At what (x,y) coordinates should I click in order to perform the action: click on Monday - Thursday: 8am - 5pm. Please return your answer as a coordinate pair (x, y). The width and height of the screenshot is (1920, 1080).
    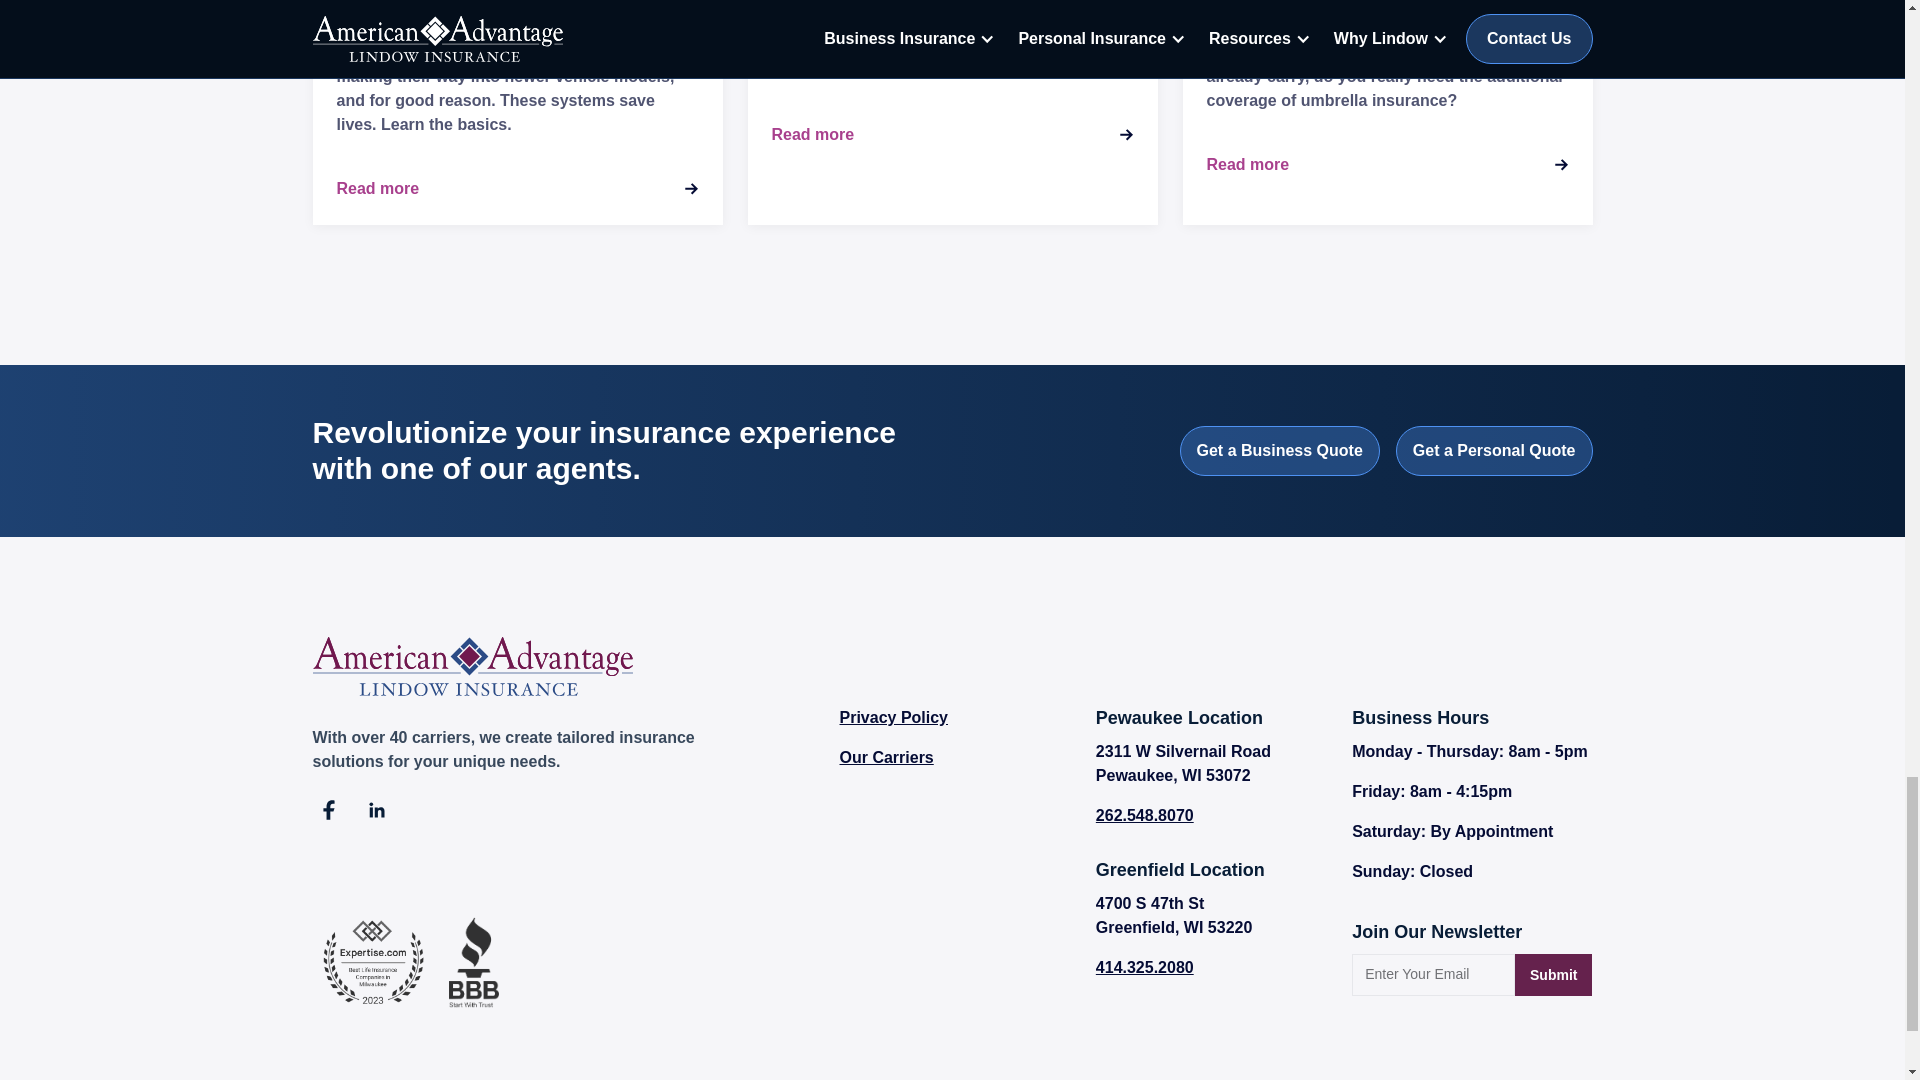
    Looking at the image, I should click on (1552, 974).